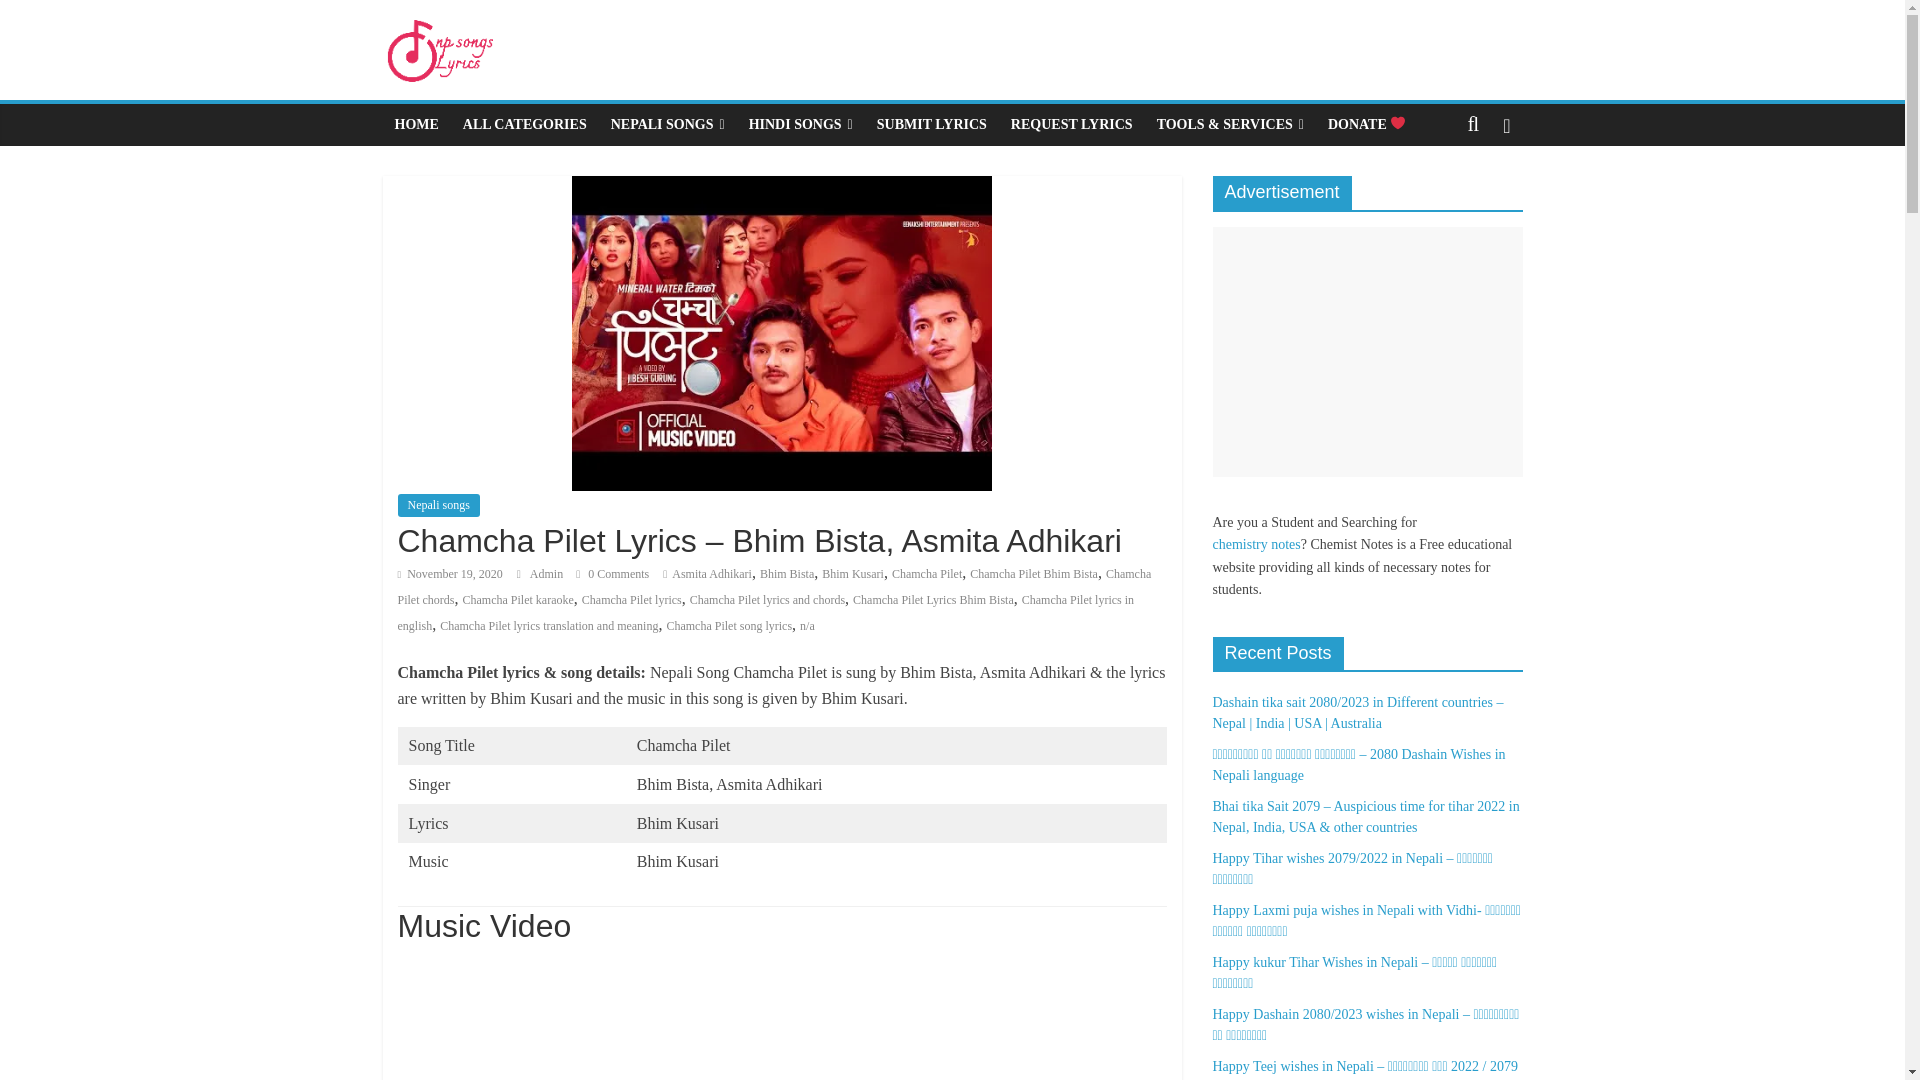  I want to click on Chamcha Pilet lyrics in english, so click(766, 612).